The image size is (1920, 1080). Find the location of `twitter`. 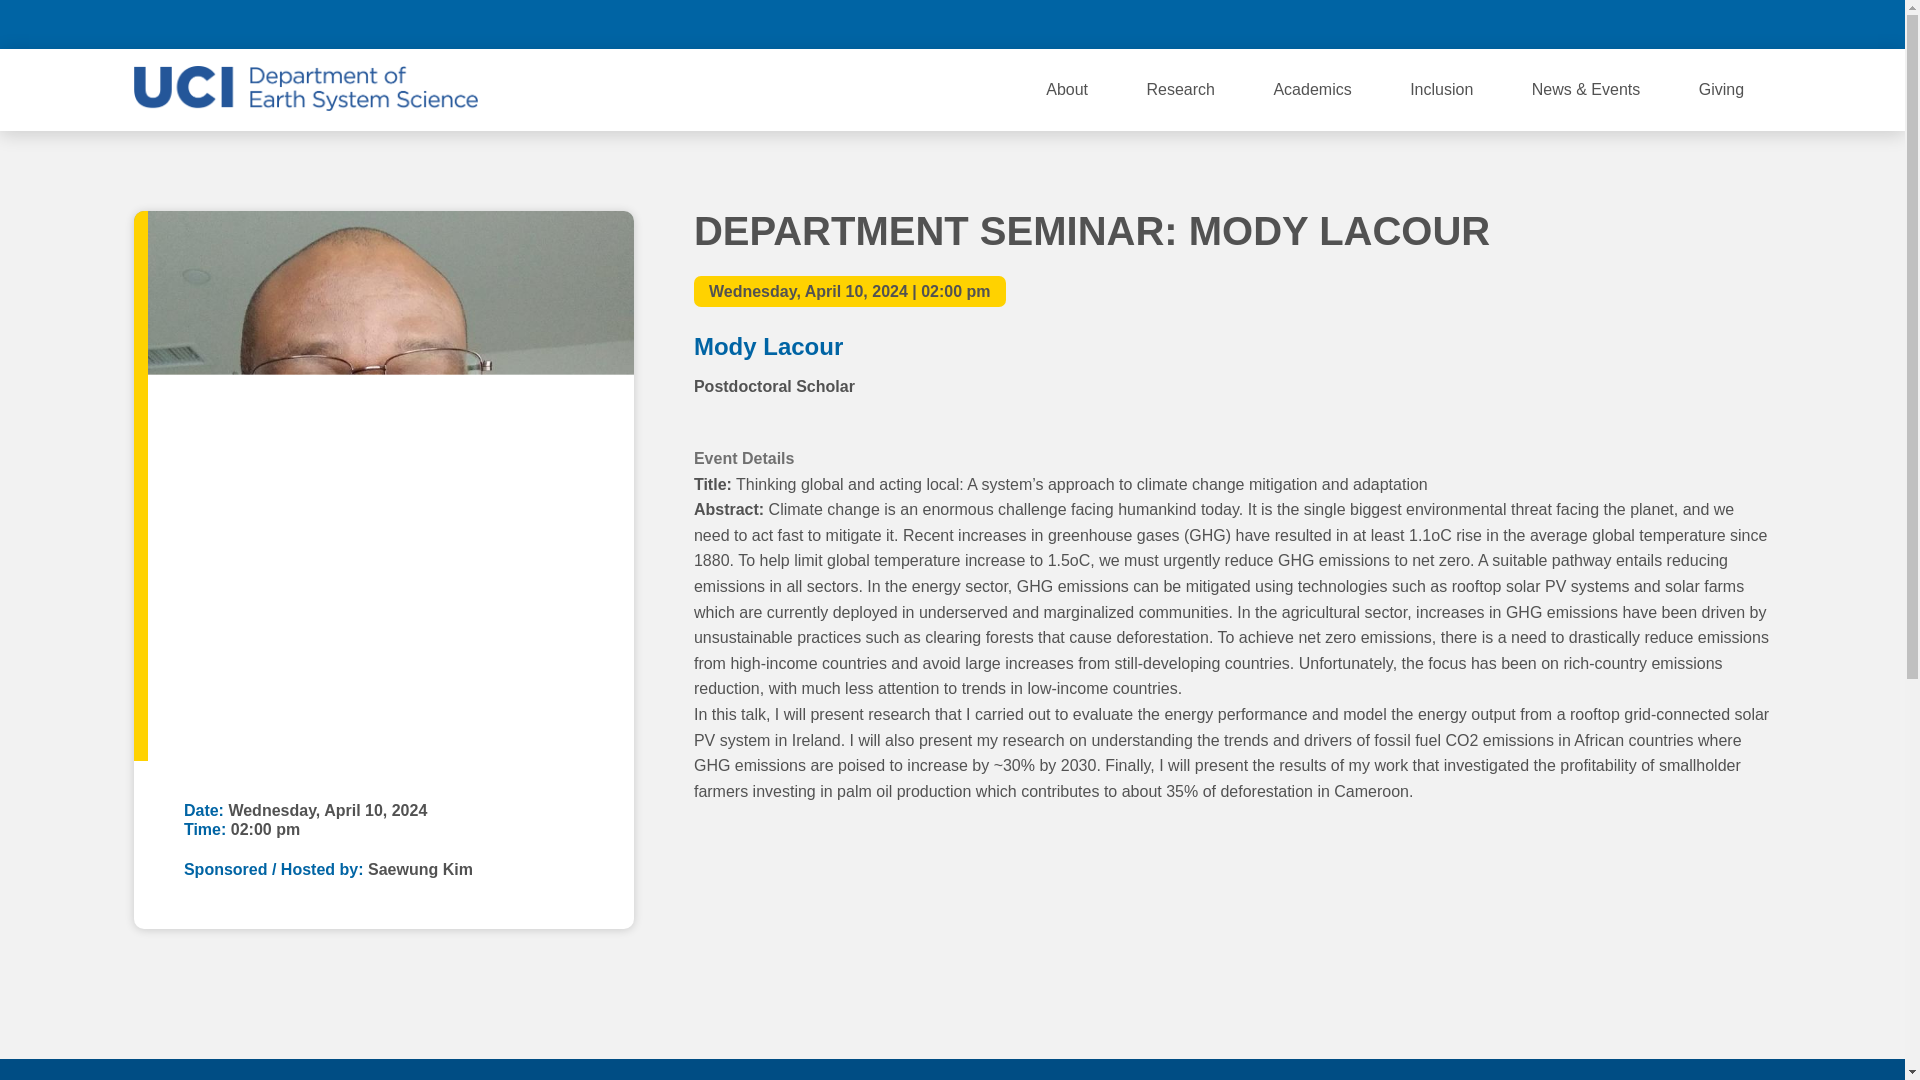

twitter is located at coordinates (1604, 24).